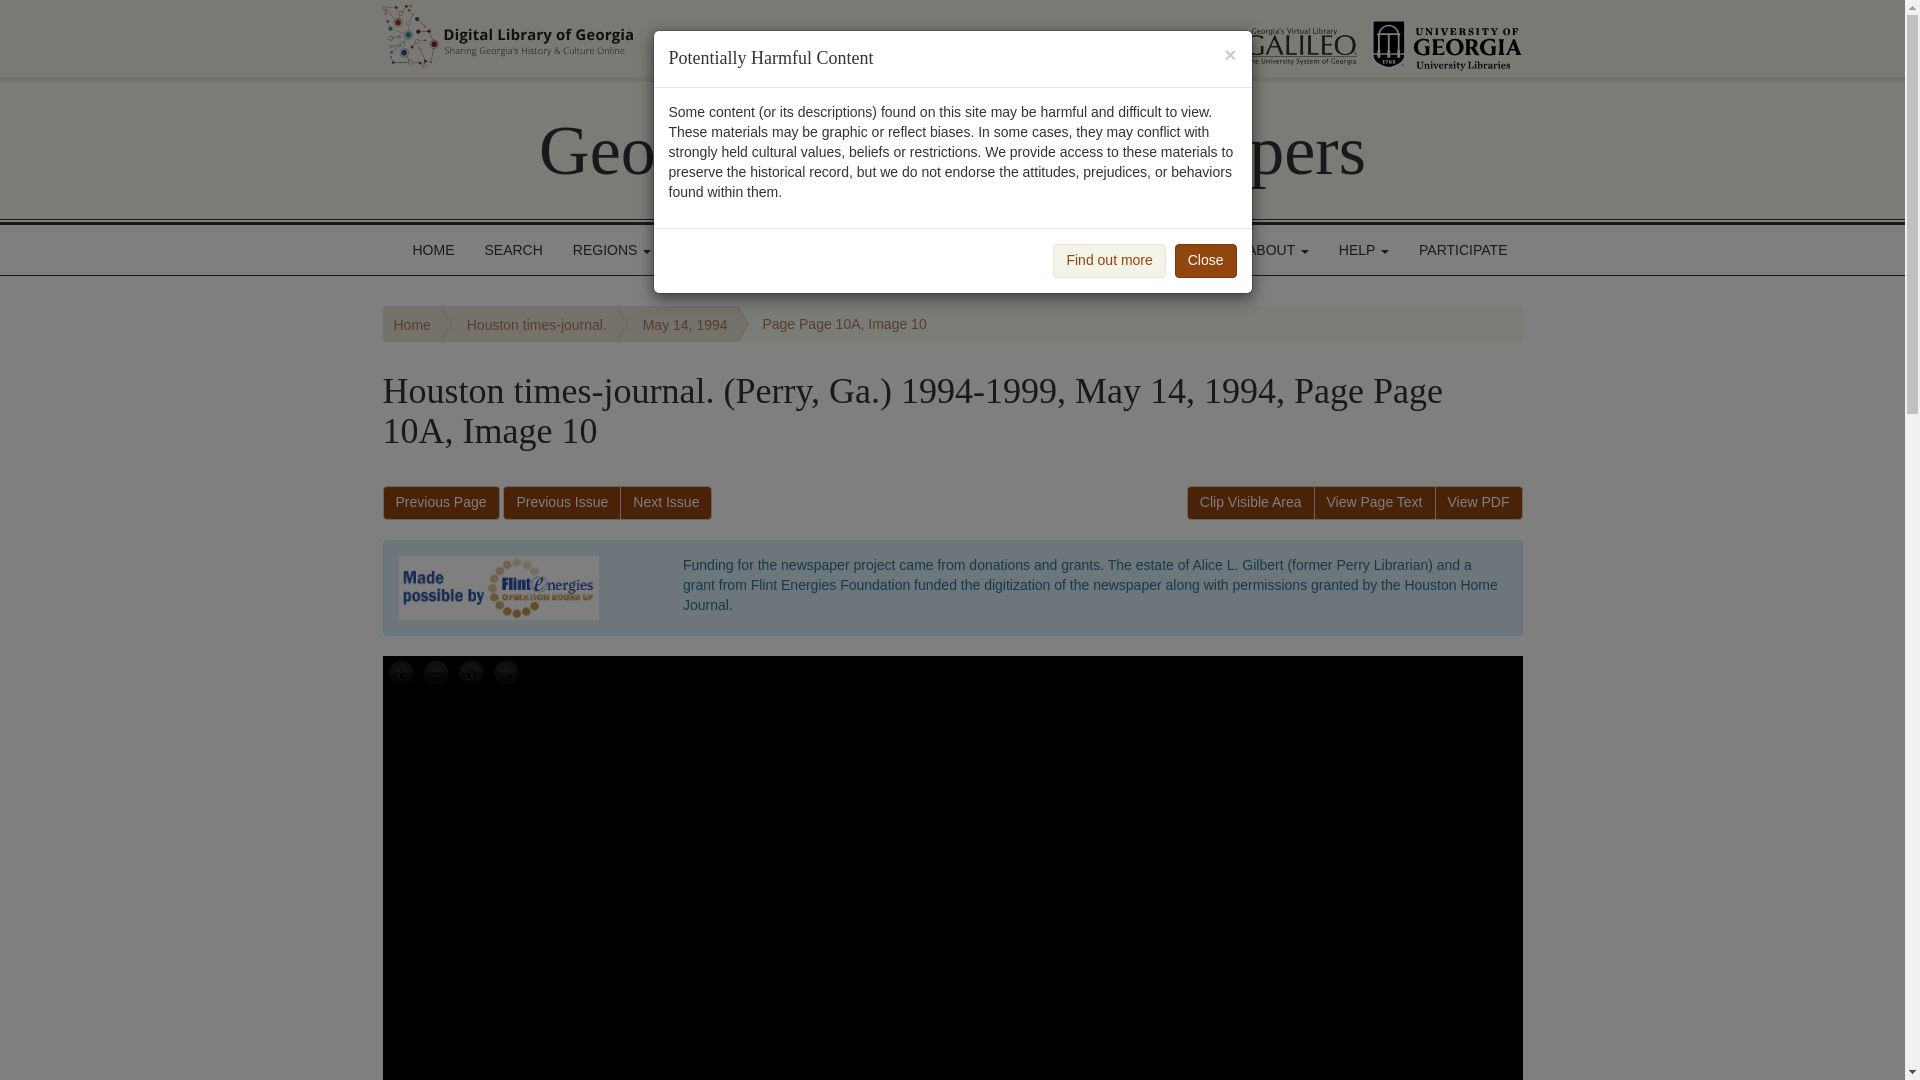  Describe the element at coordinates (612, 250) in the screenshot. I see `REGIONS` at that location.